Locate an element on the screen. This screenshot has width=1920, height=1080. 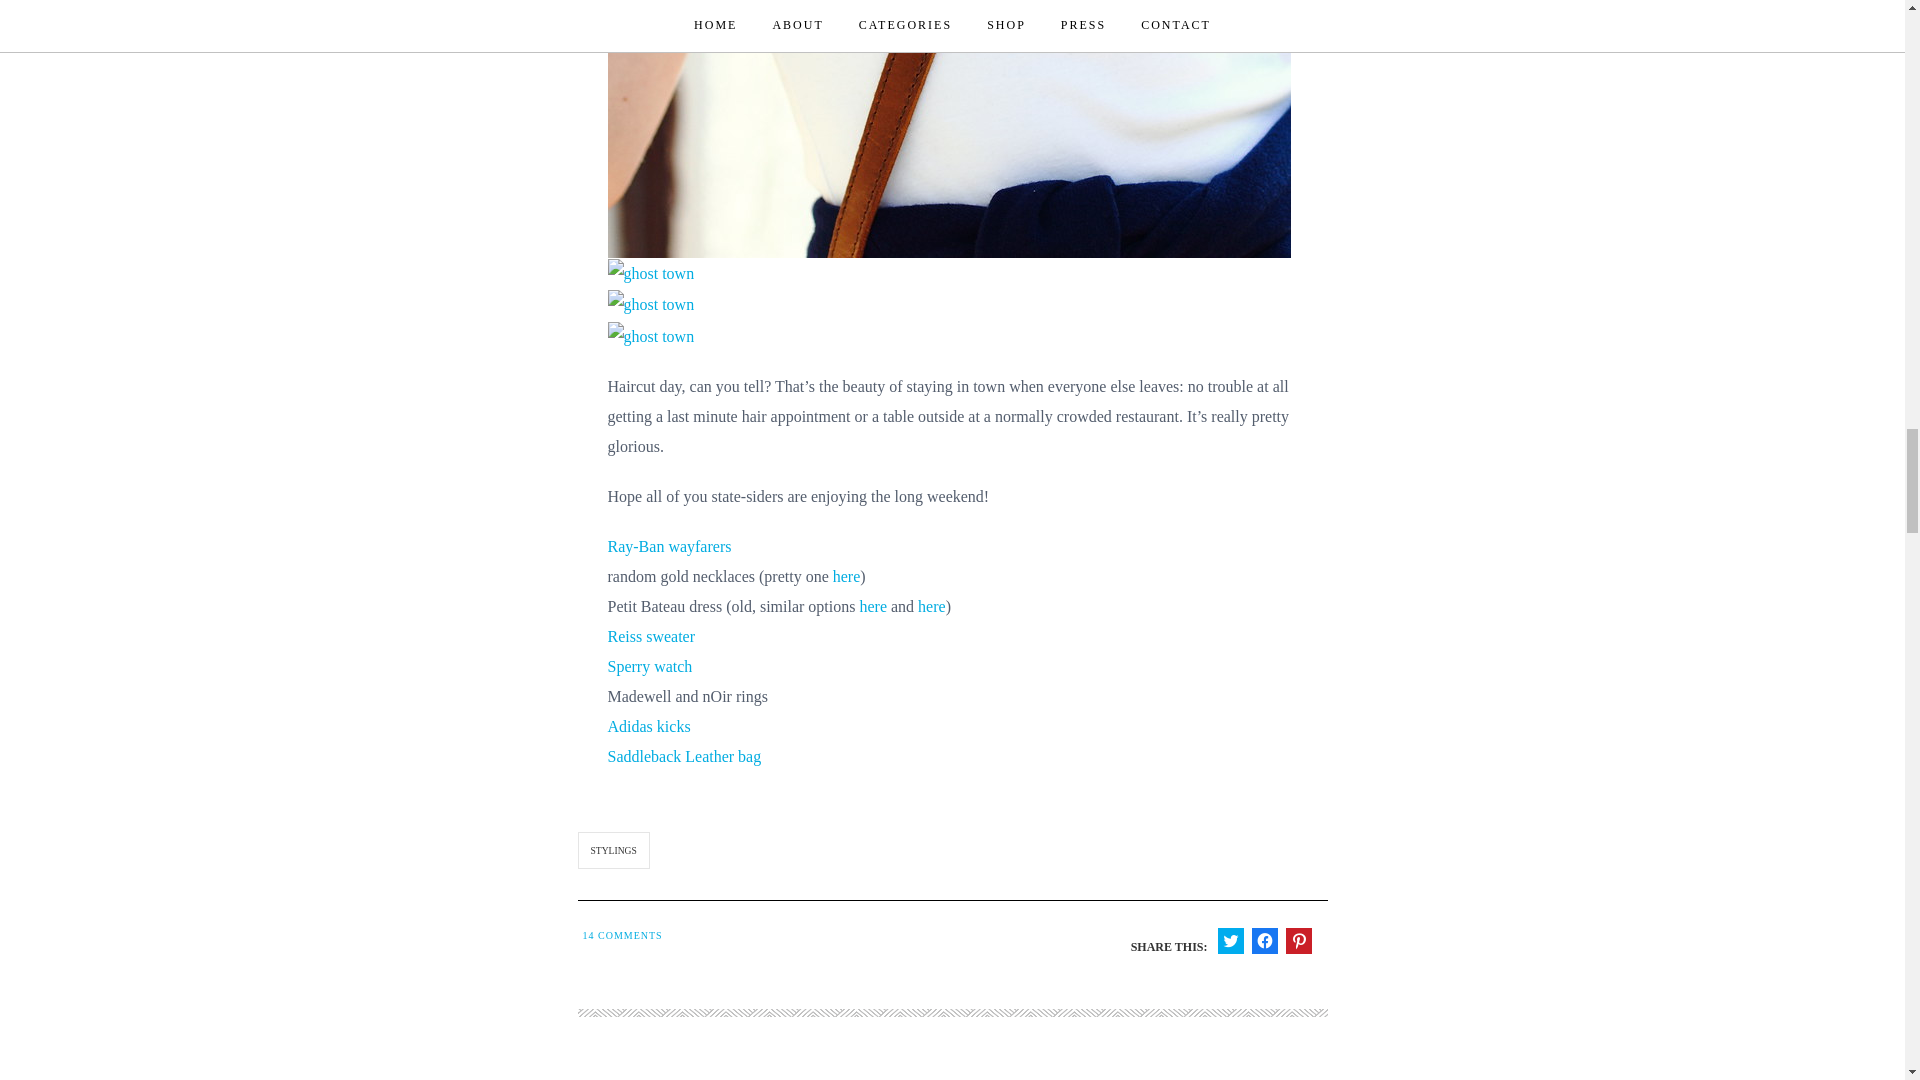
ghost town by districtofchic, on Flickr is located at coordinates (652, 272).